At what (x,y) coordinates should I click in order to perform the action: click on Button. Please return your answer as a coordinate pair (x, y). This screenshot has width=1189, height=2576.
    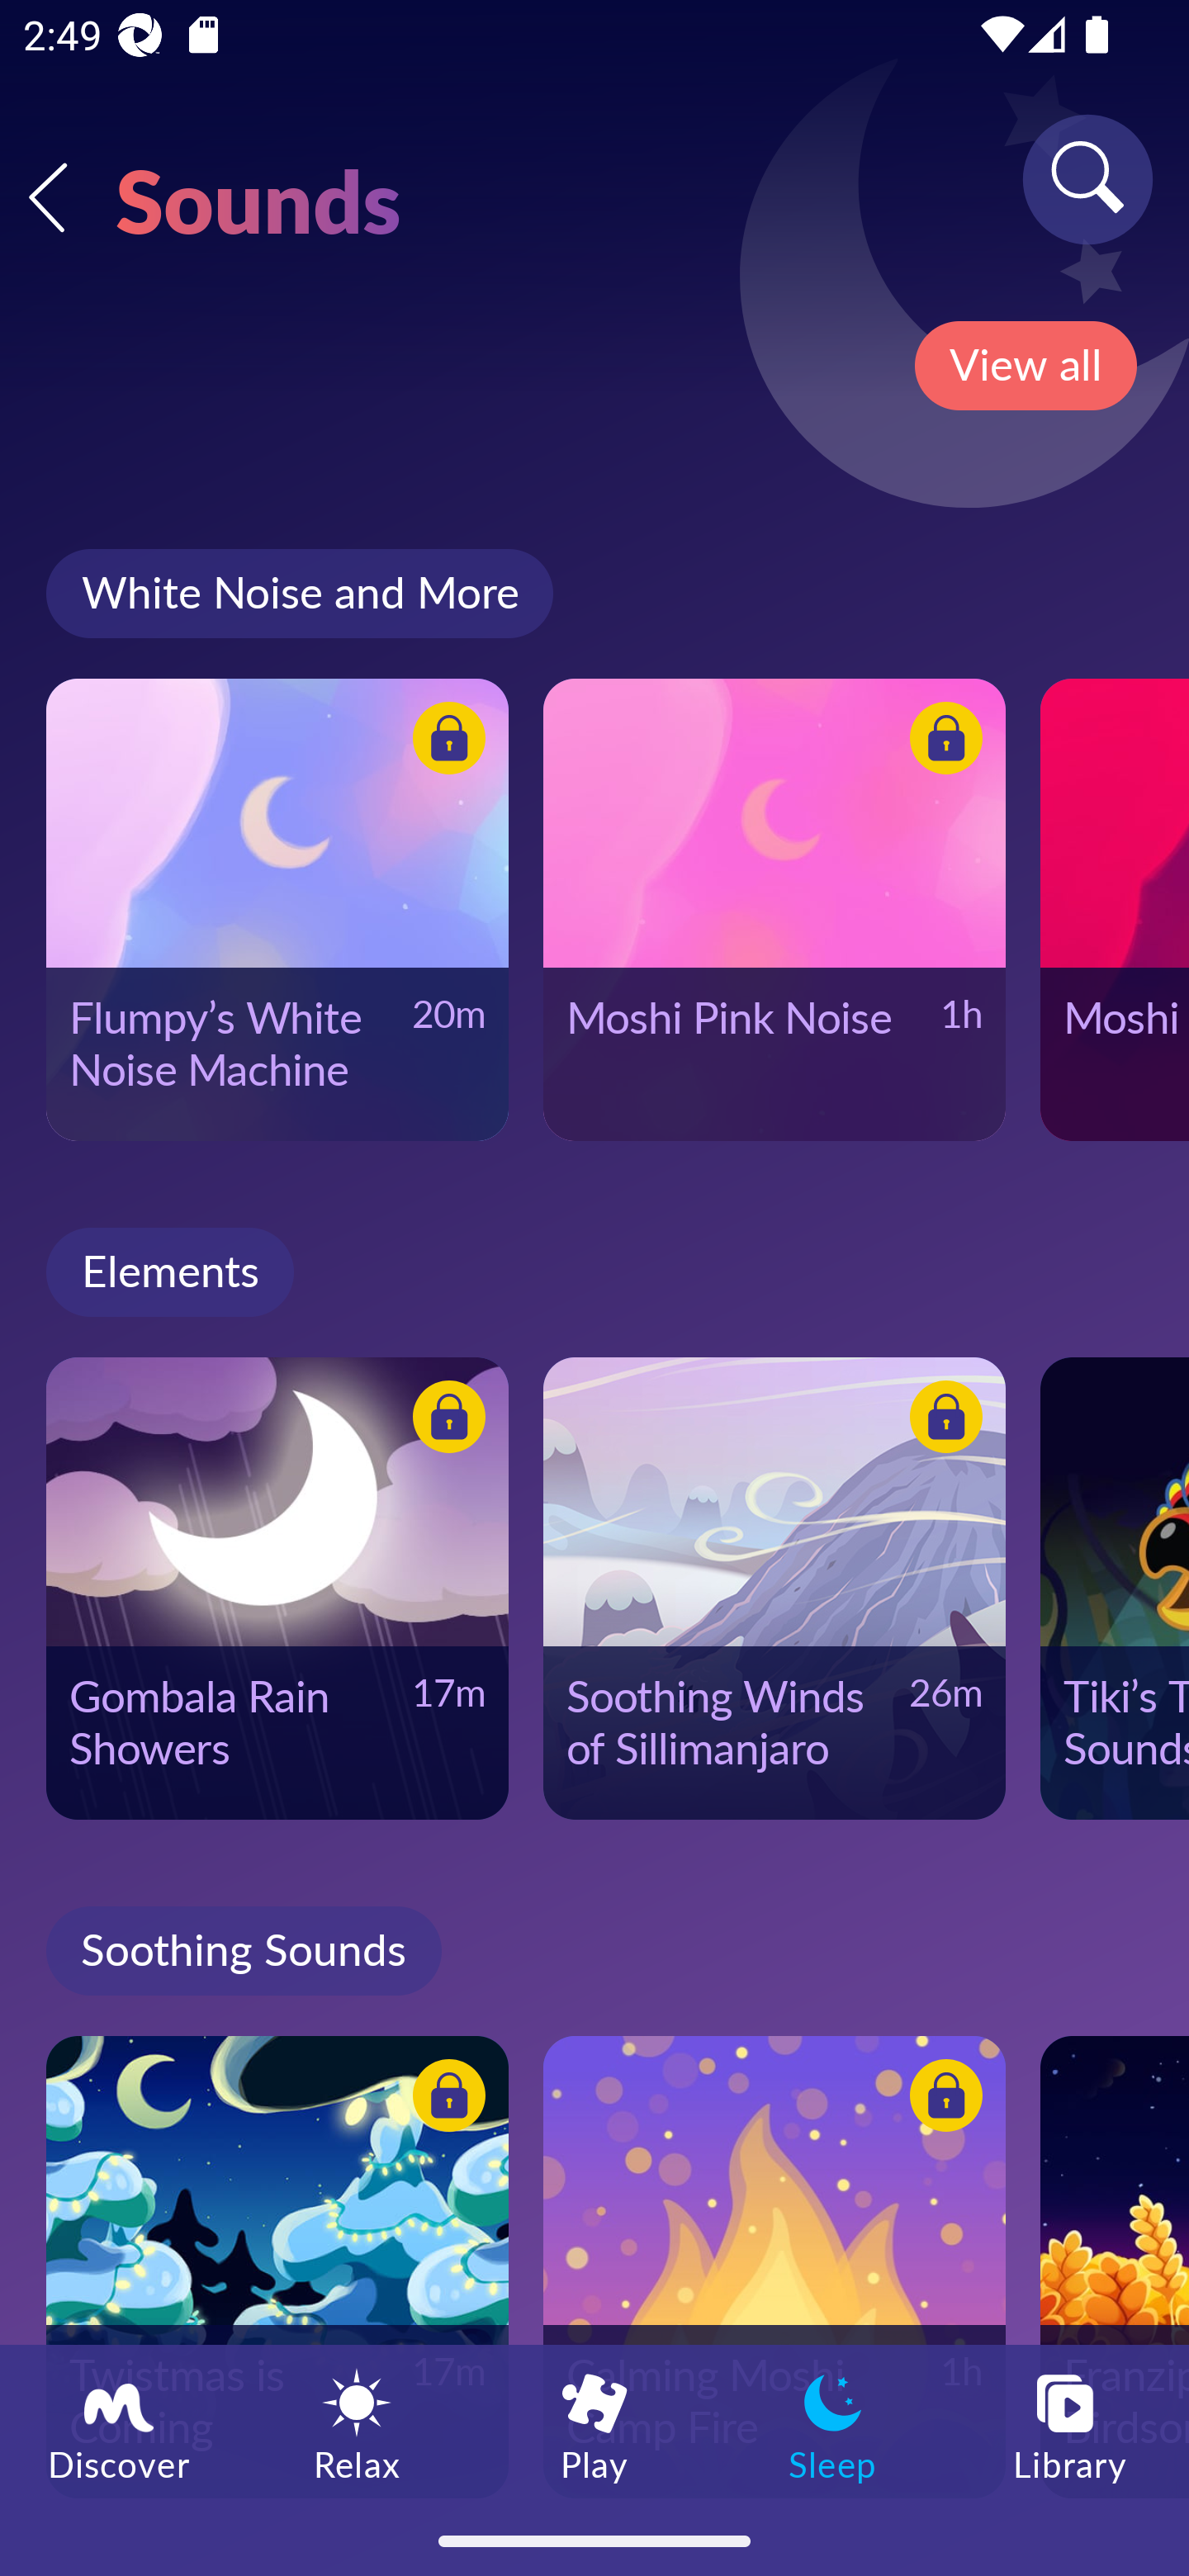
    Looking at the image, I should click on (941, 741).